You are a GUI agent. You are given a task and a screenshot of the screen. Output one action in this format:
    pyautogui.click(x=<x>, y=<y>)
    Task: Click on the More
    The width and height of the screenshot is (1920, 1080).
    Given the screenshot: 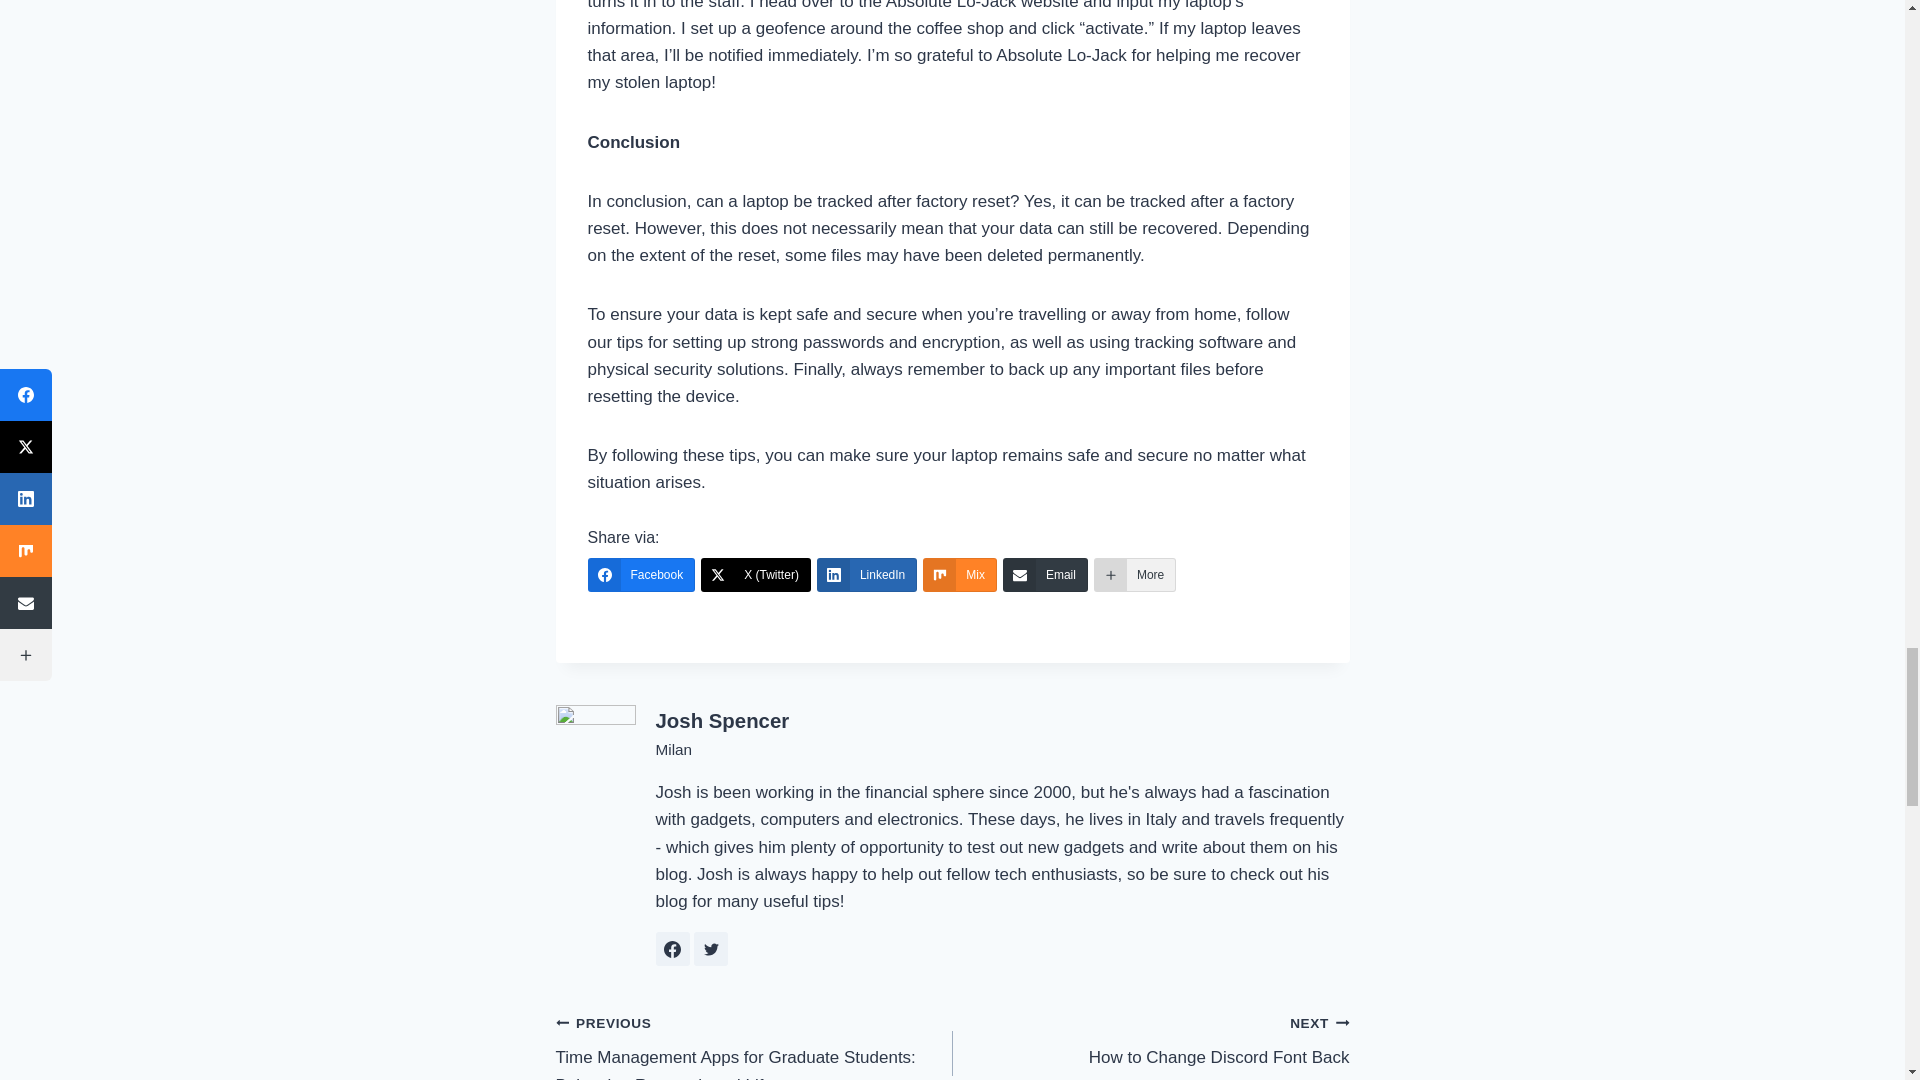 What is the action you would take?
    pyautogui.click(x=1134, y=574)
    